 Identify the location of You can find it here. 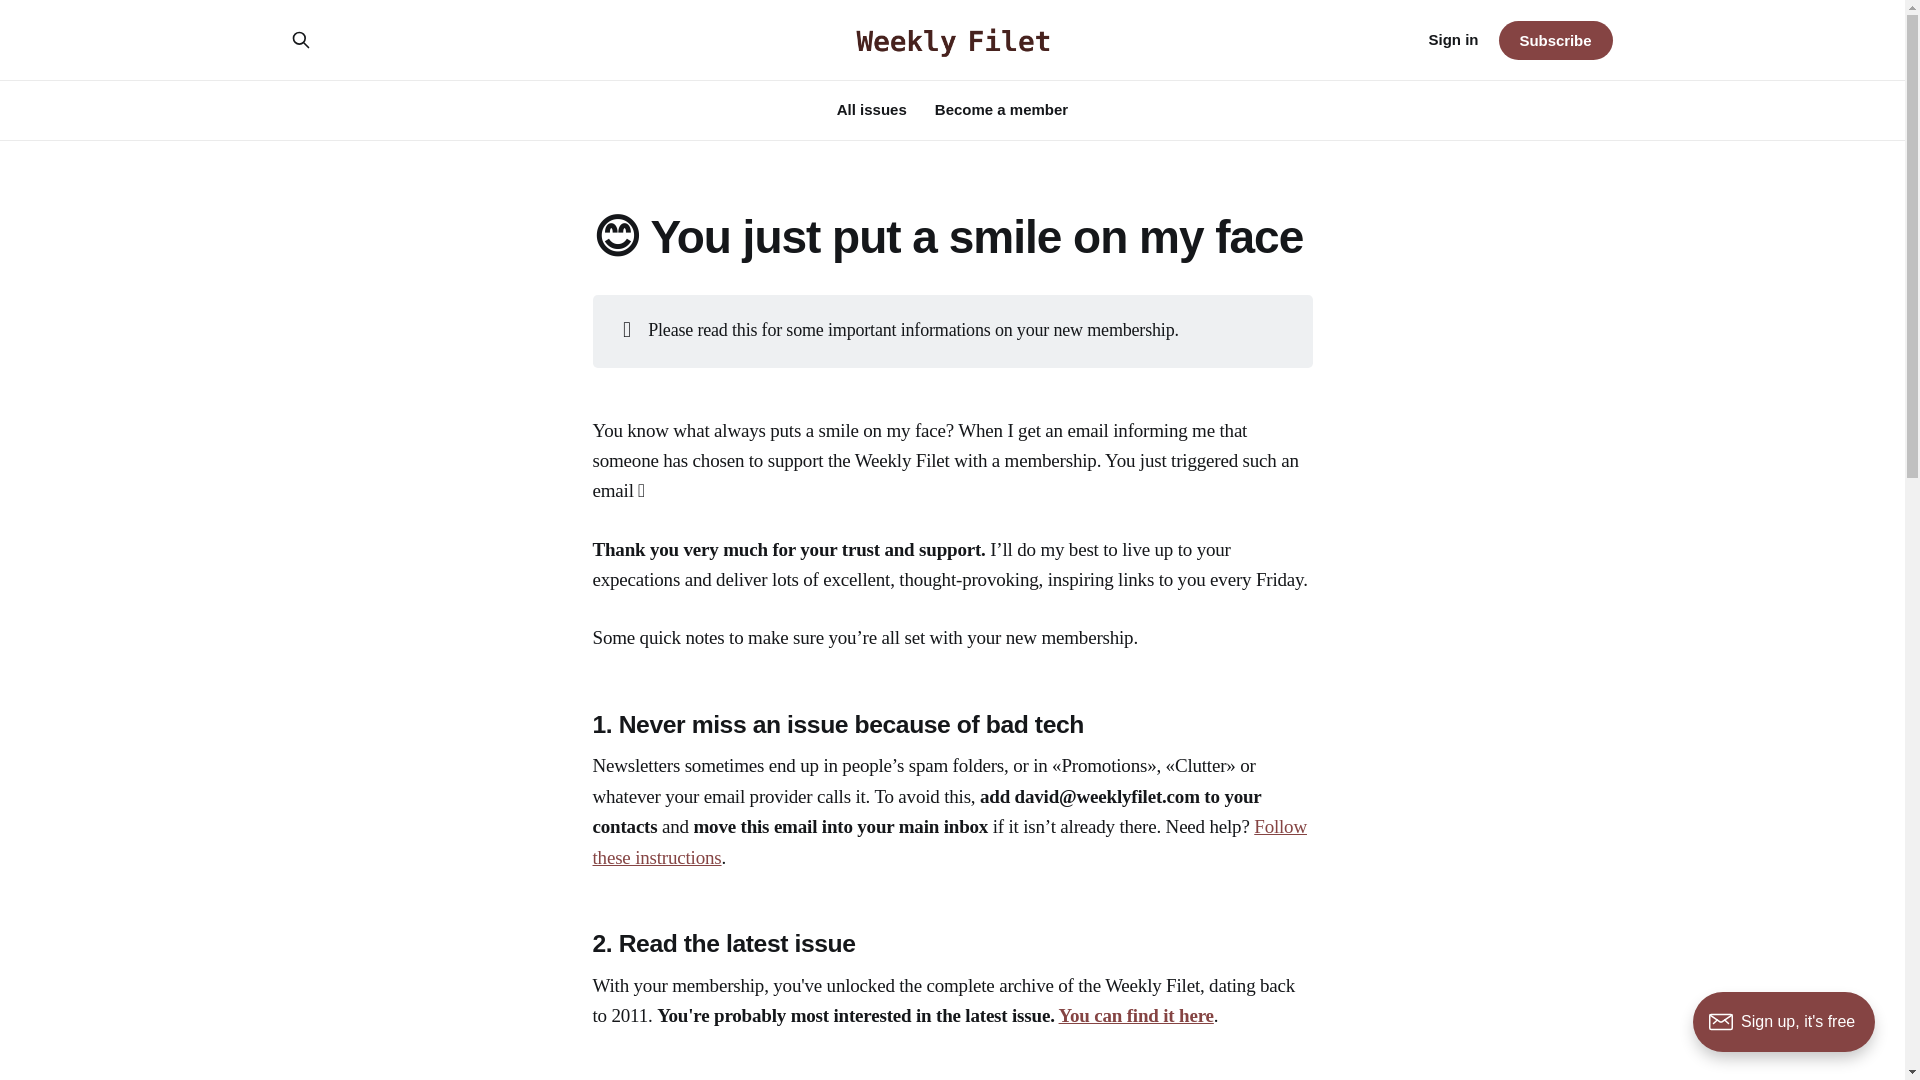
(1136, 1016).